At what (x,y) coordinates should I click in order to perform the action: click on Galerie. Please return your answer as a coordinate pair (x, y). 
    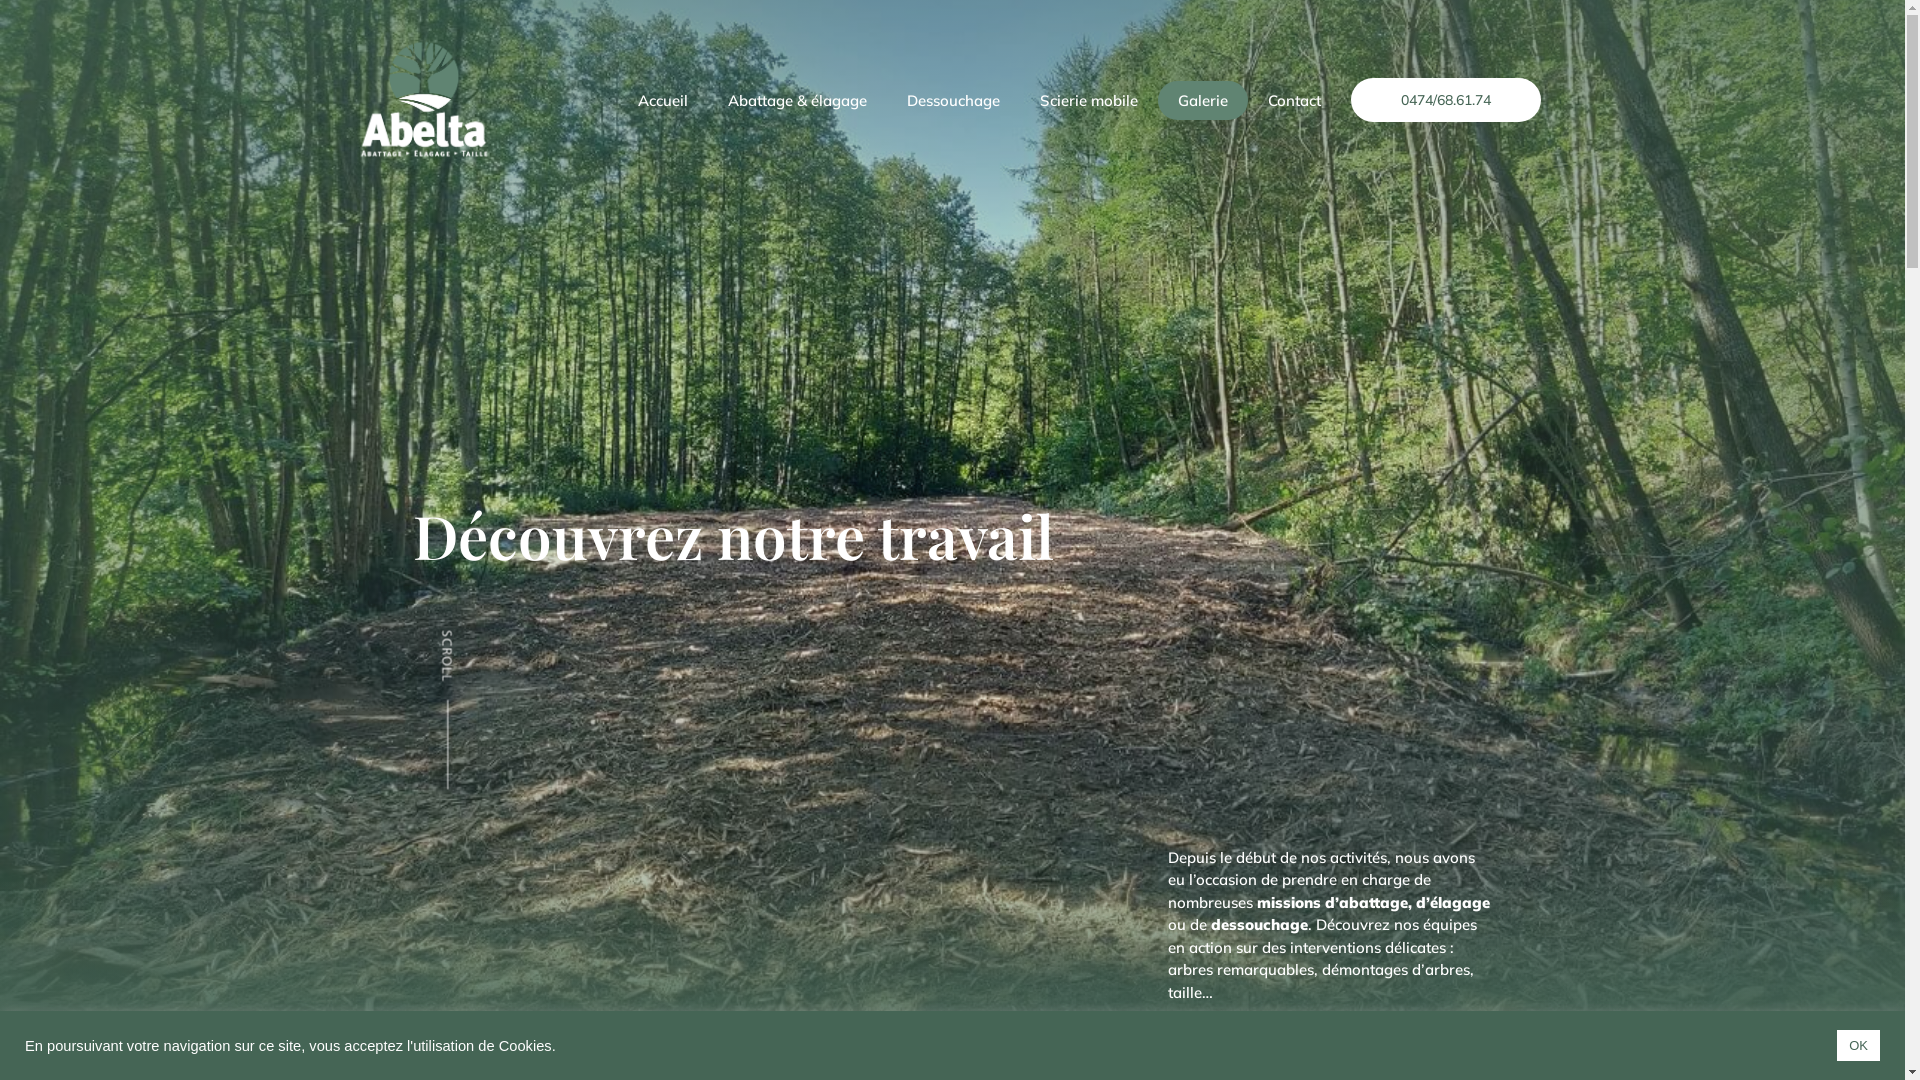
    Looking at the image, I should click on (1203, 100).